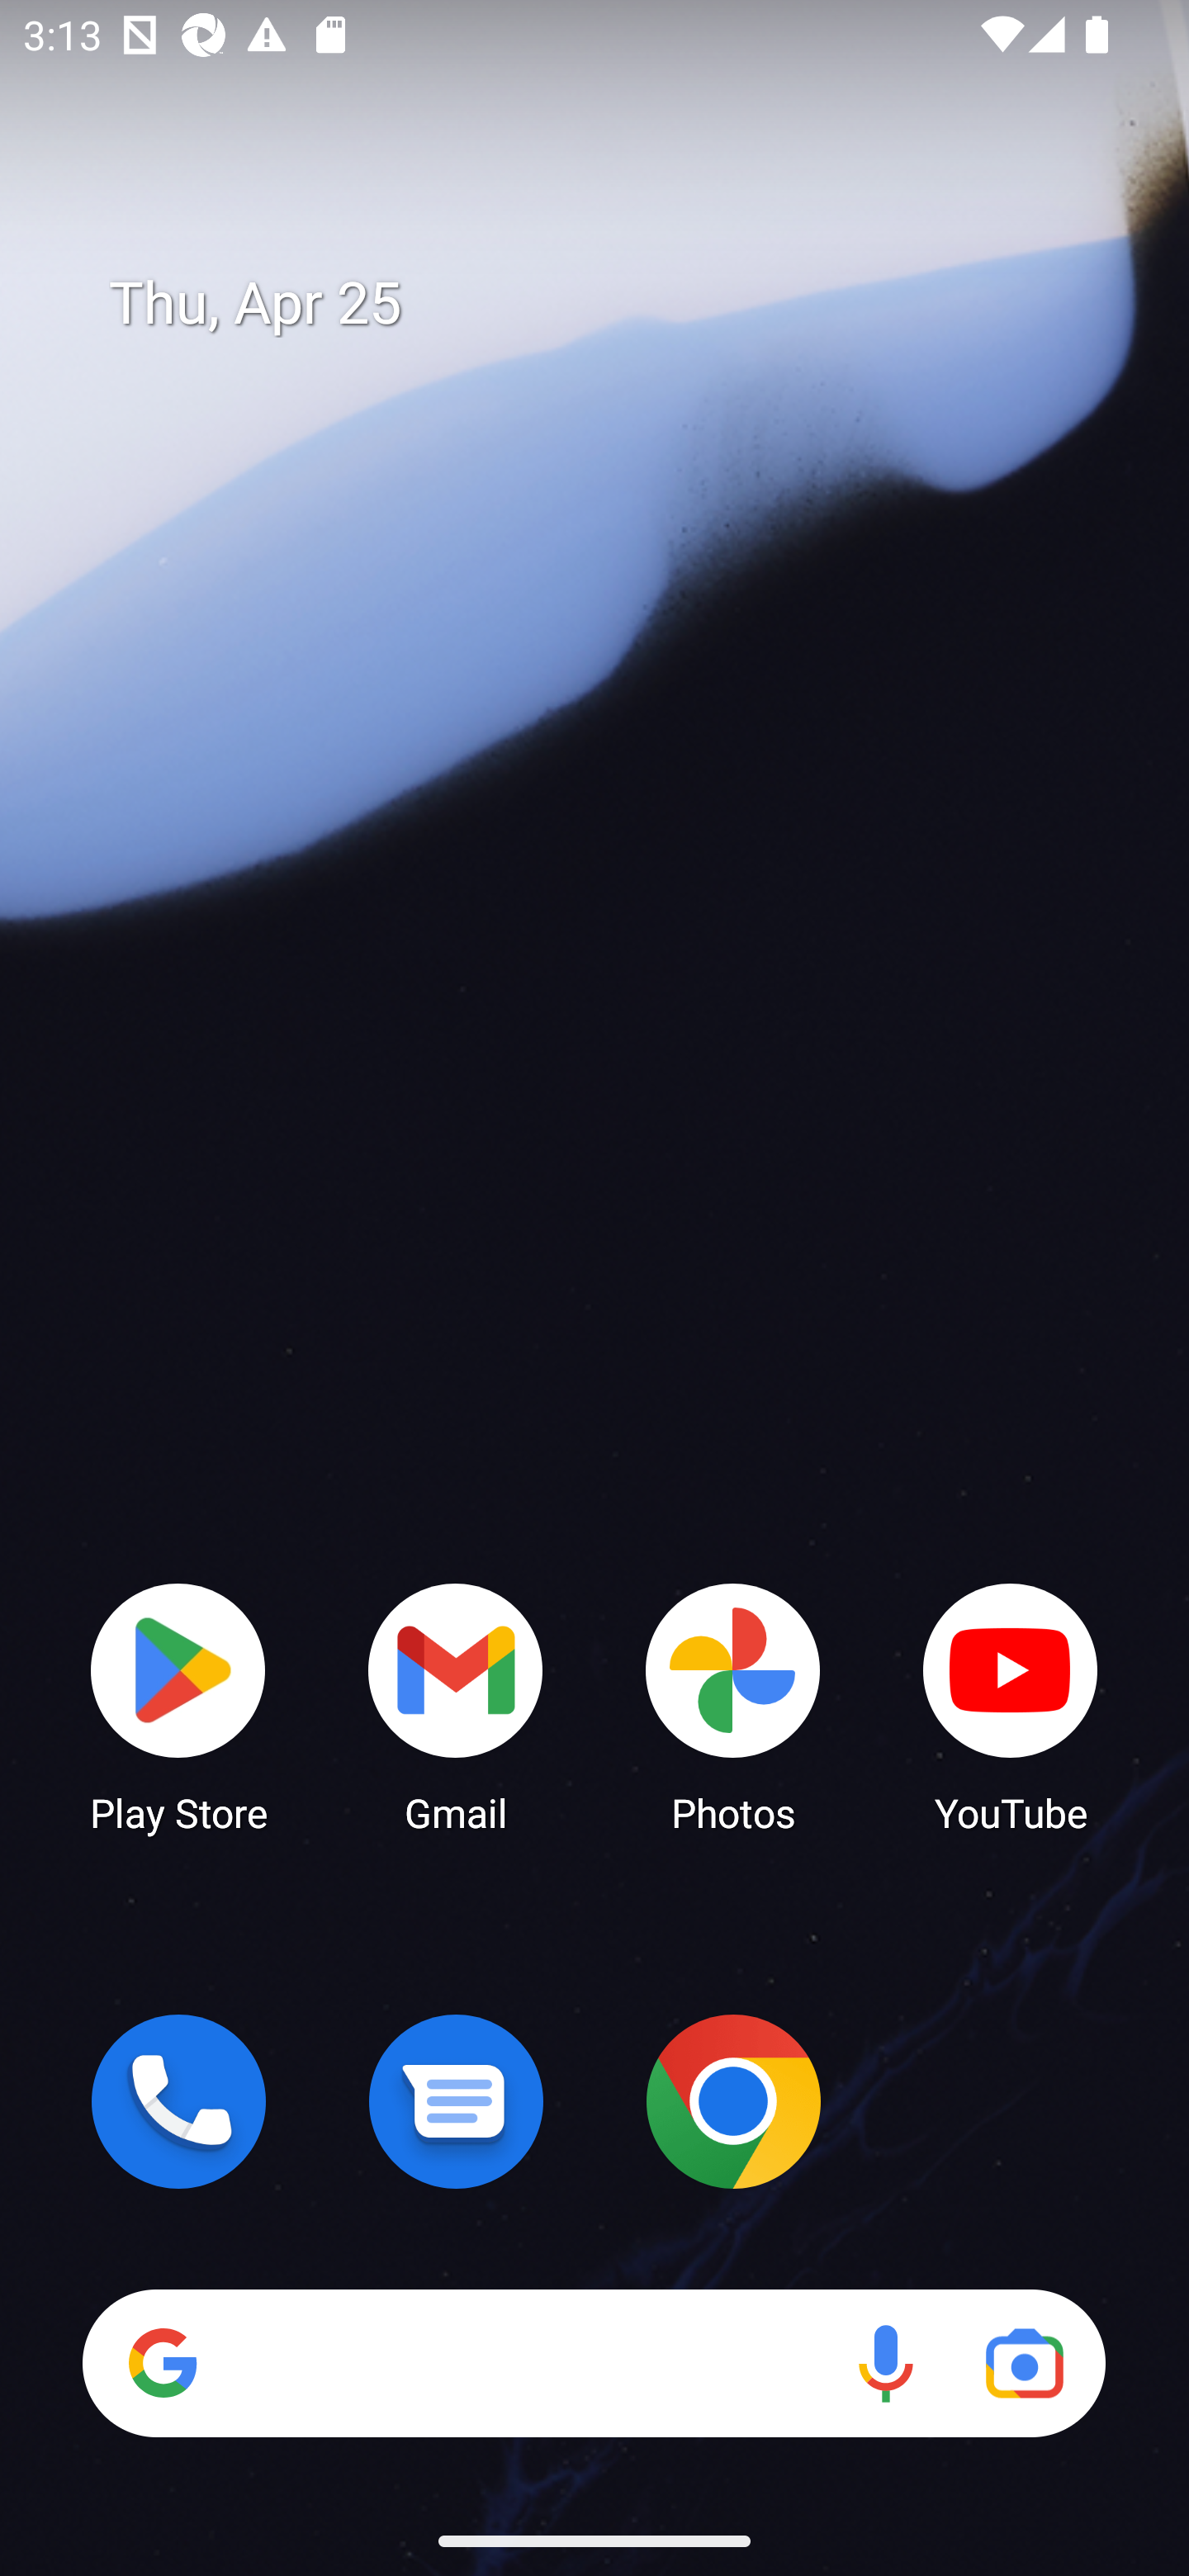  Describe the element at coordinates (178, 1706) in the screenshot. I see `Play Store` at that location.